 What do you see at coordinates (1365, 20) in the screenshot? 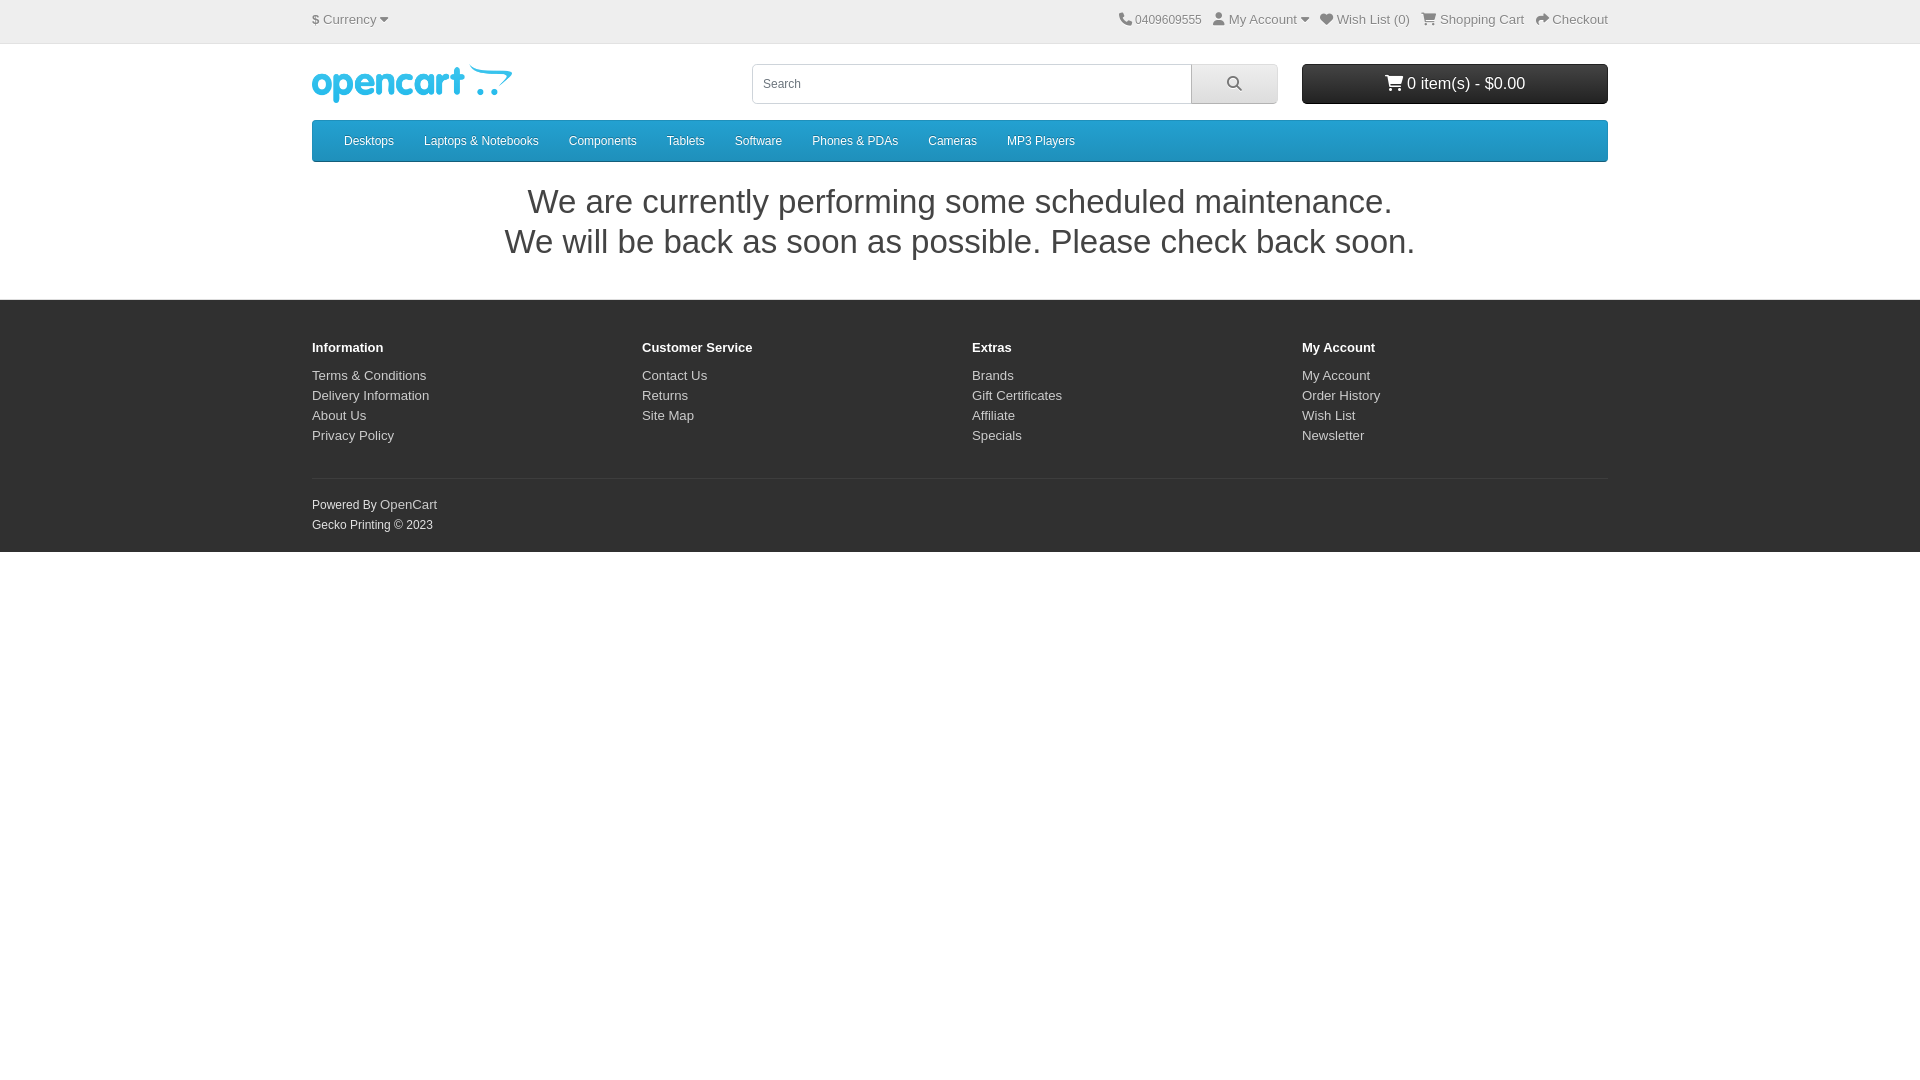
I see `Wish List (0)` at bounding box center [1365, 20].